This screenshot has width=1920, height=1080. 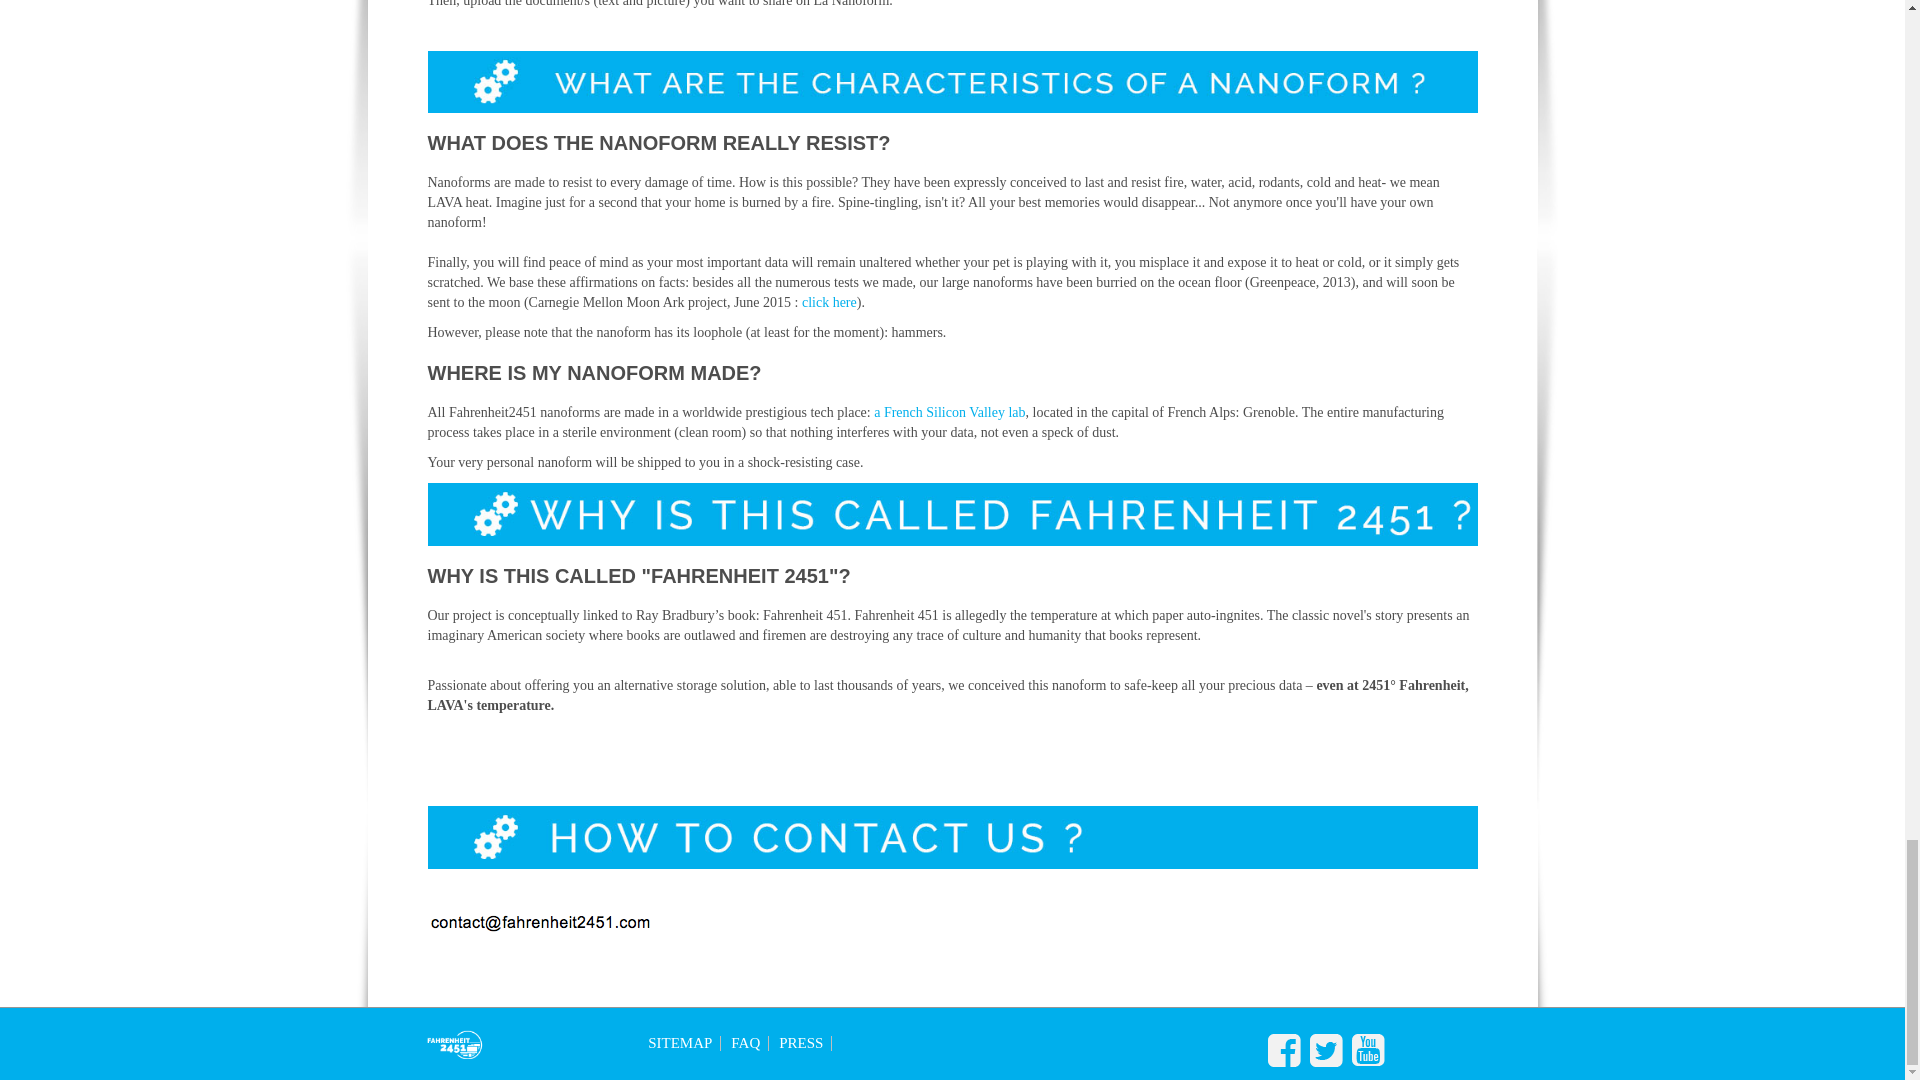 What do you see at coordinates (805, 1042) in the screenshot?
I see `PRESS` at bounding box center [805, 1042].